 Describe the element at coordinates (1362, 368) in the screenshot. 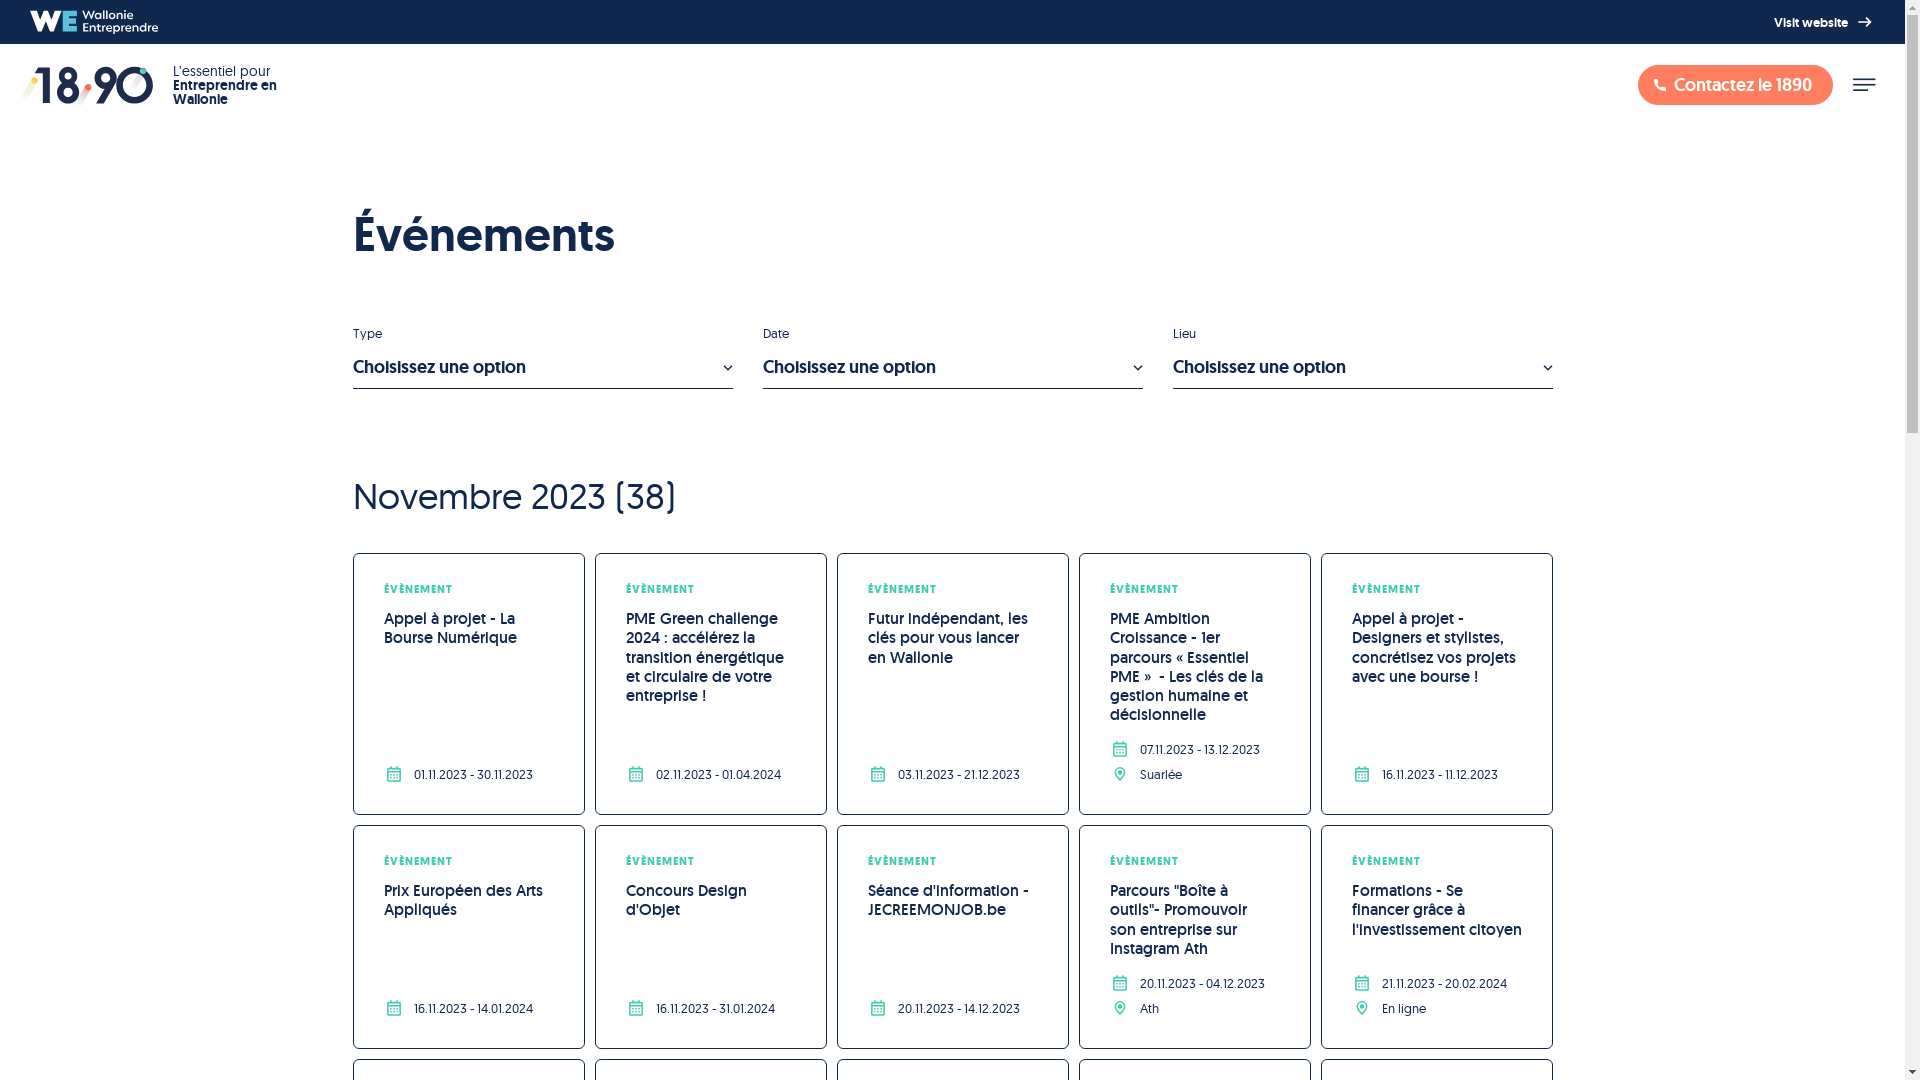

I see `Choisissez une option` at that location.